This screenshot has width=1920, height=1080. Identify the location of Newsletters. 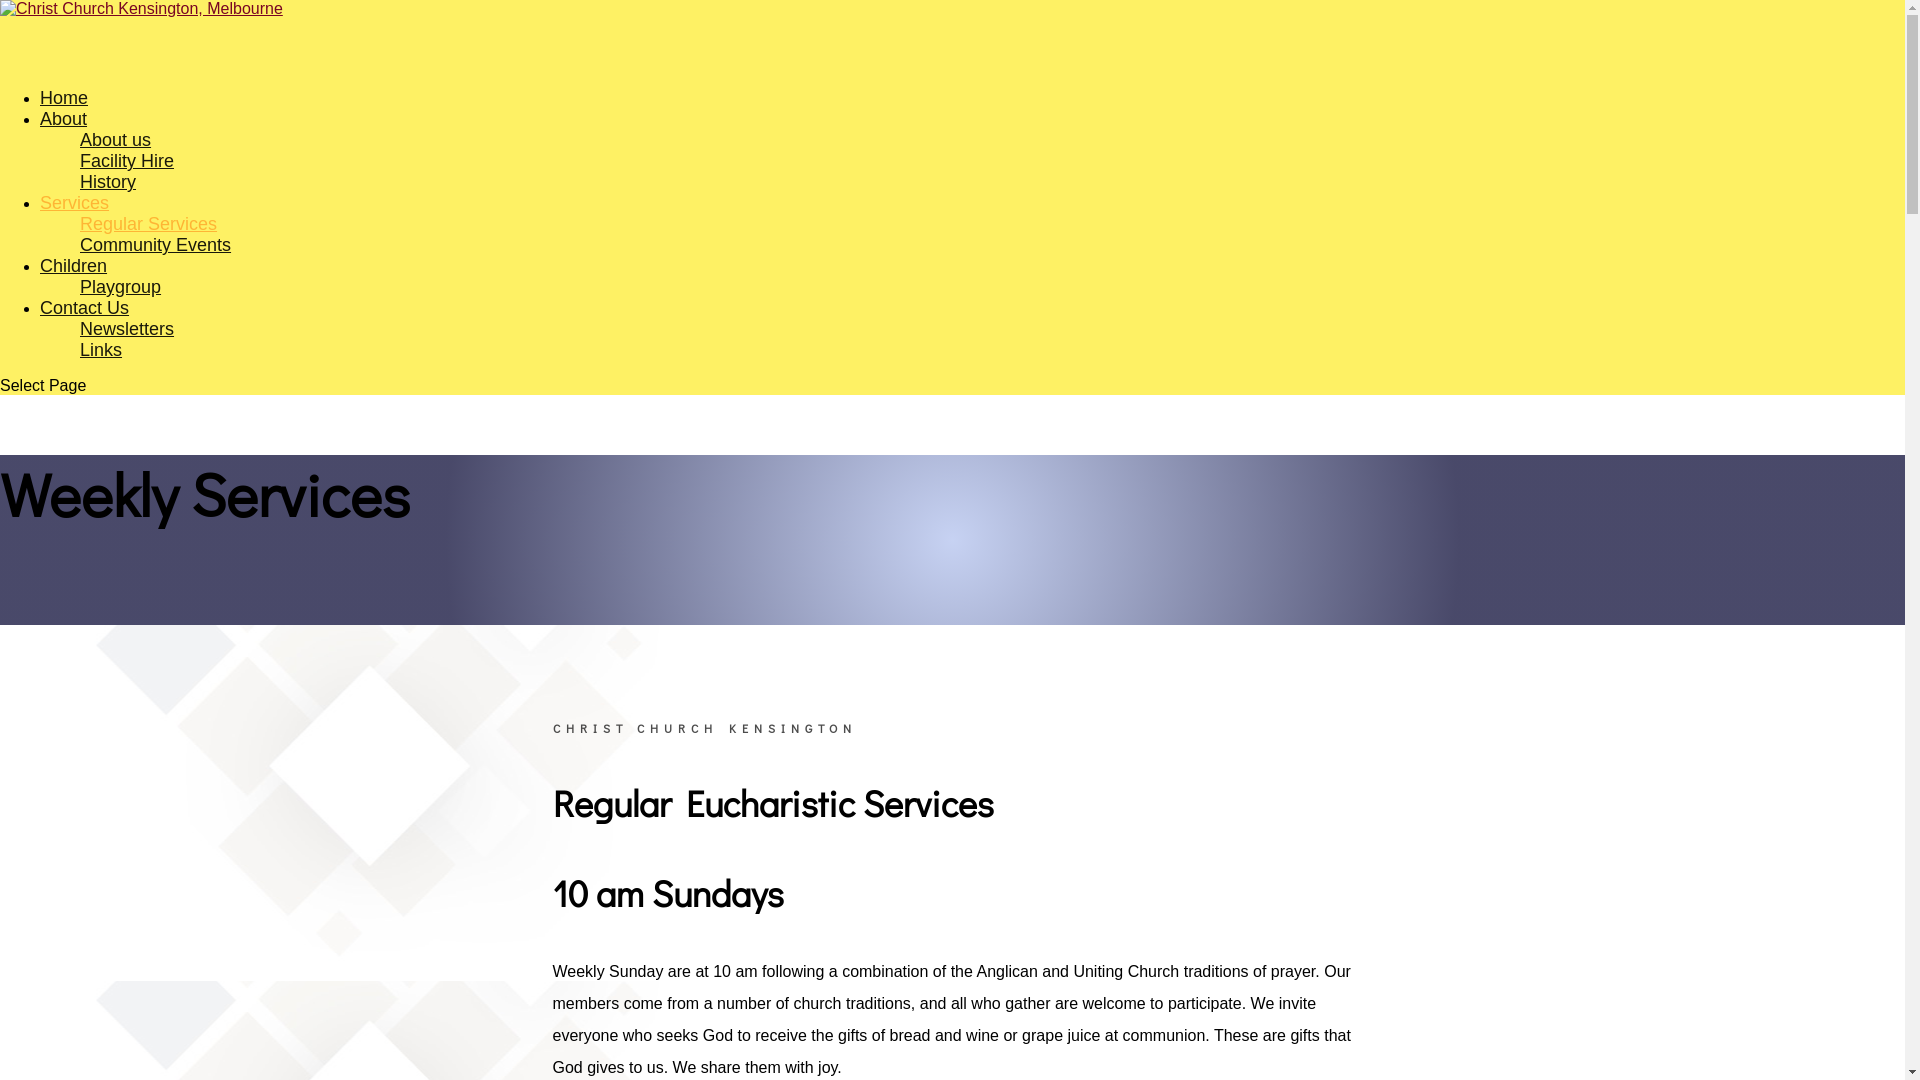
(127, 329).